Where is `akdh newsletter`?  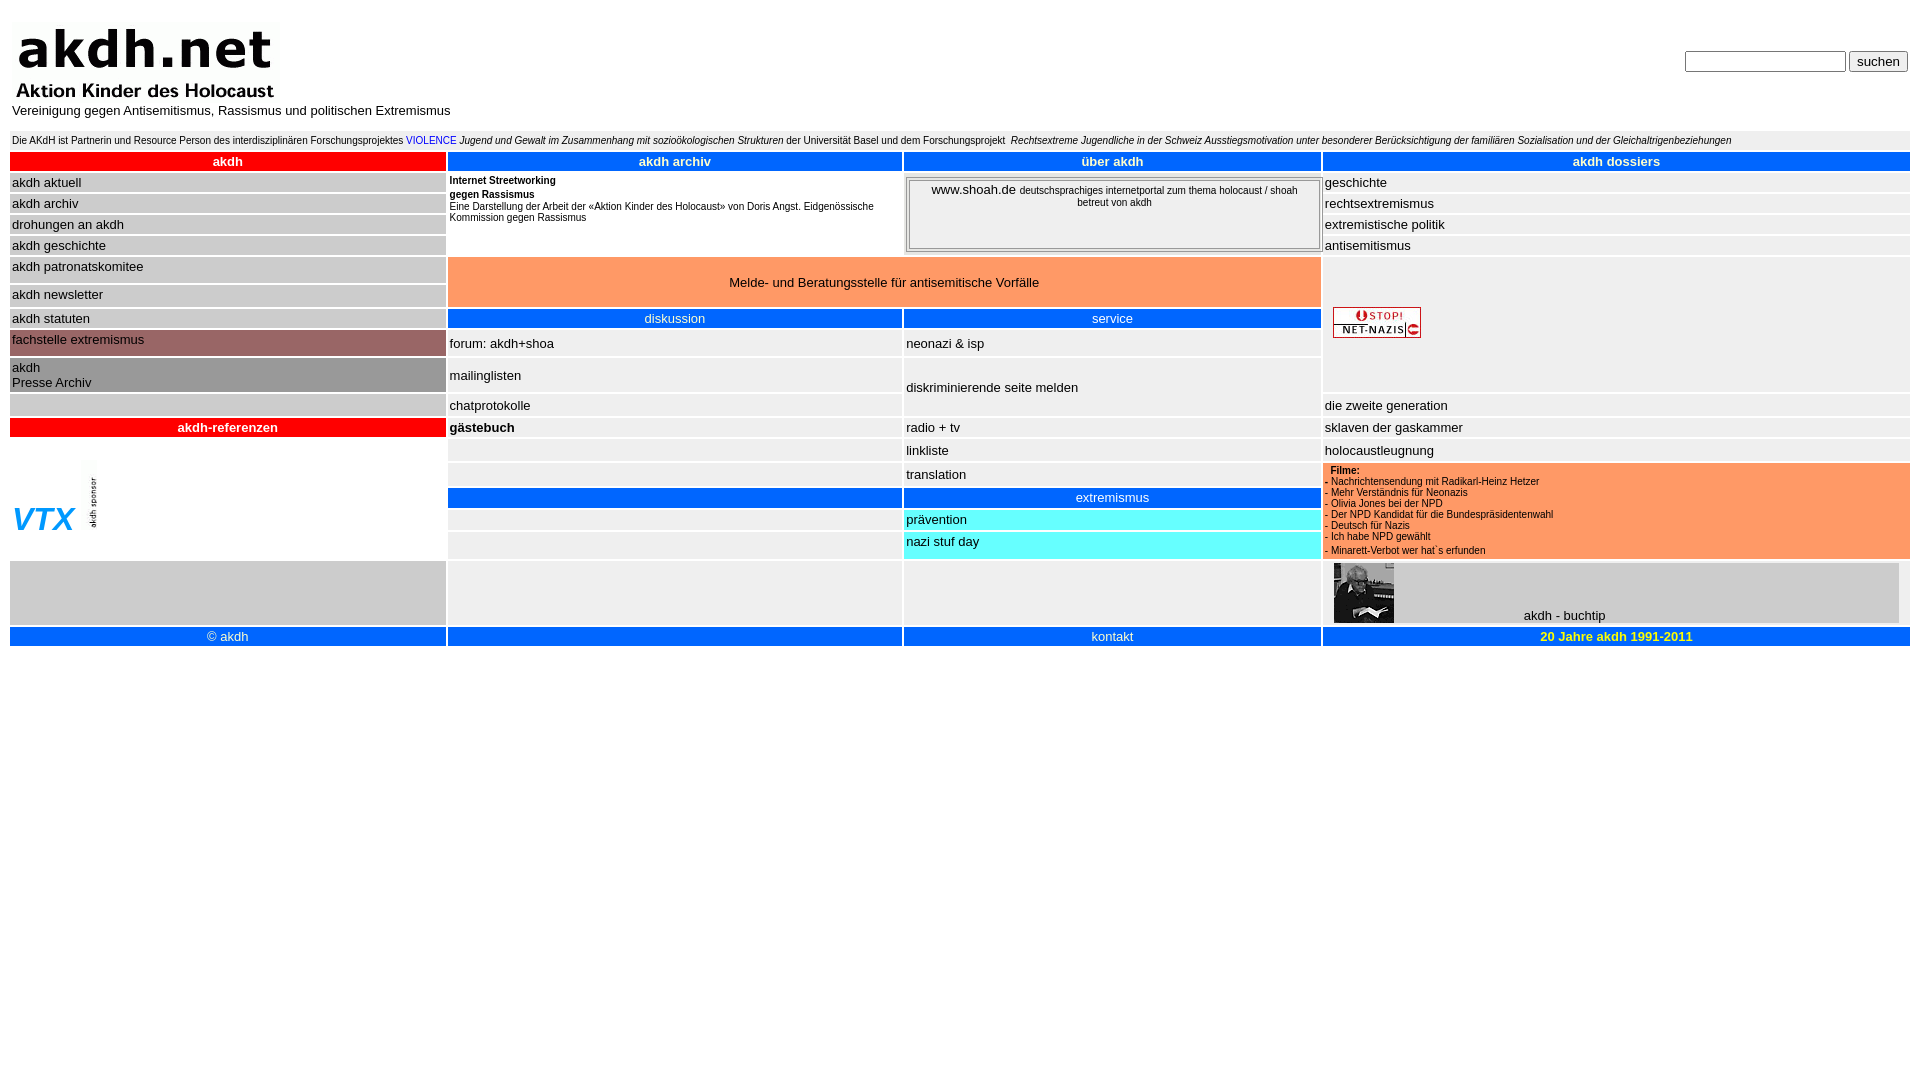
akdh newsletter is located at coordinates (58, 294).